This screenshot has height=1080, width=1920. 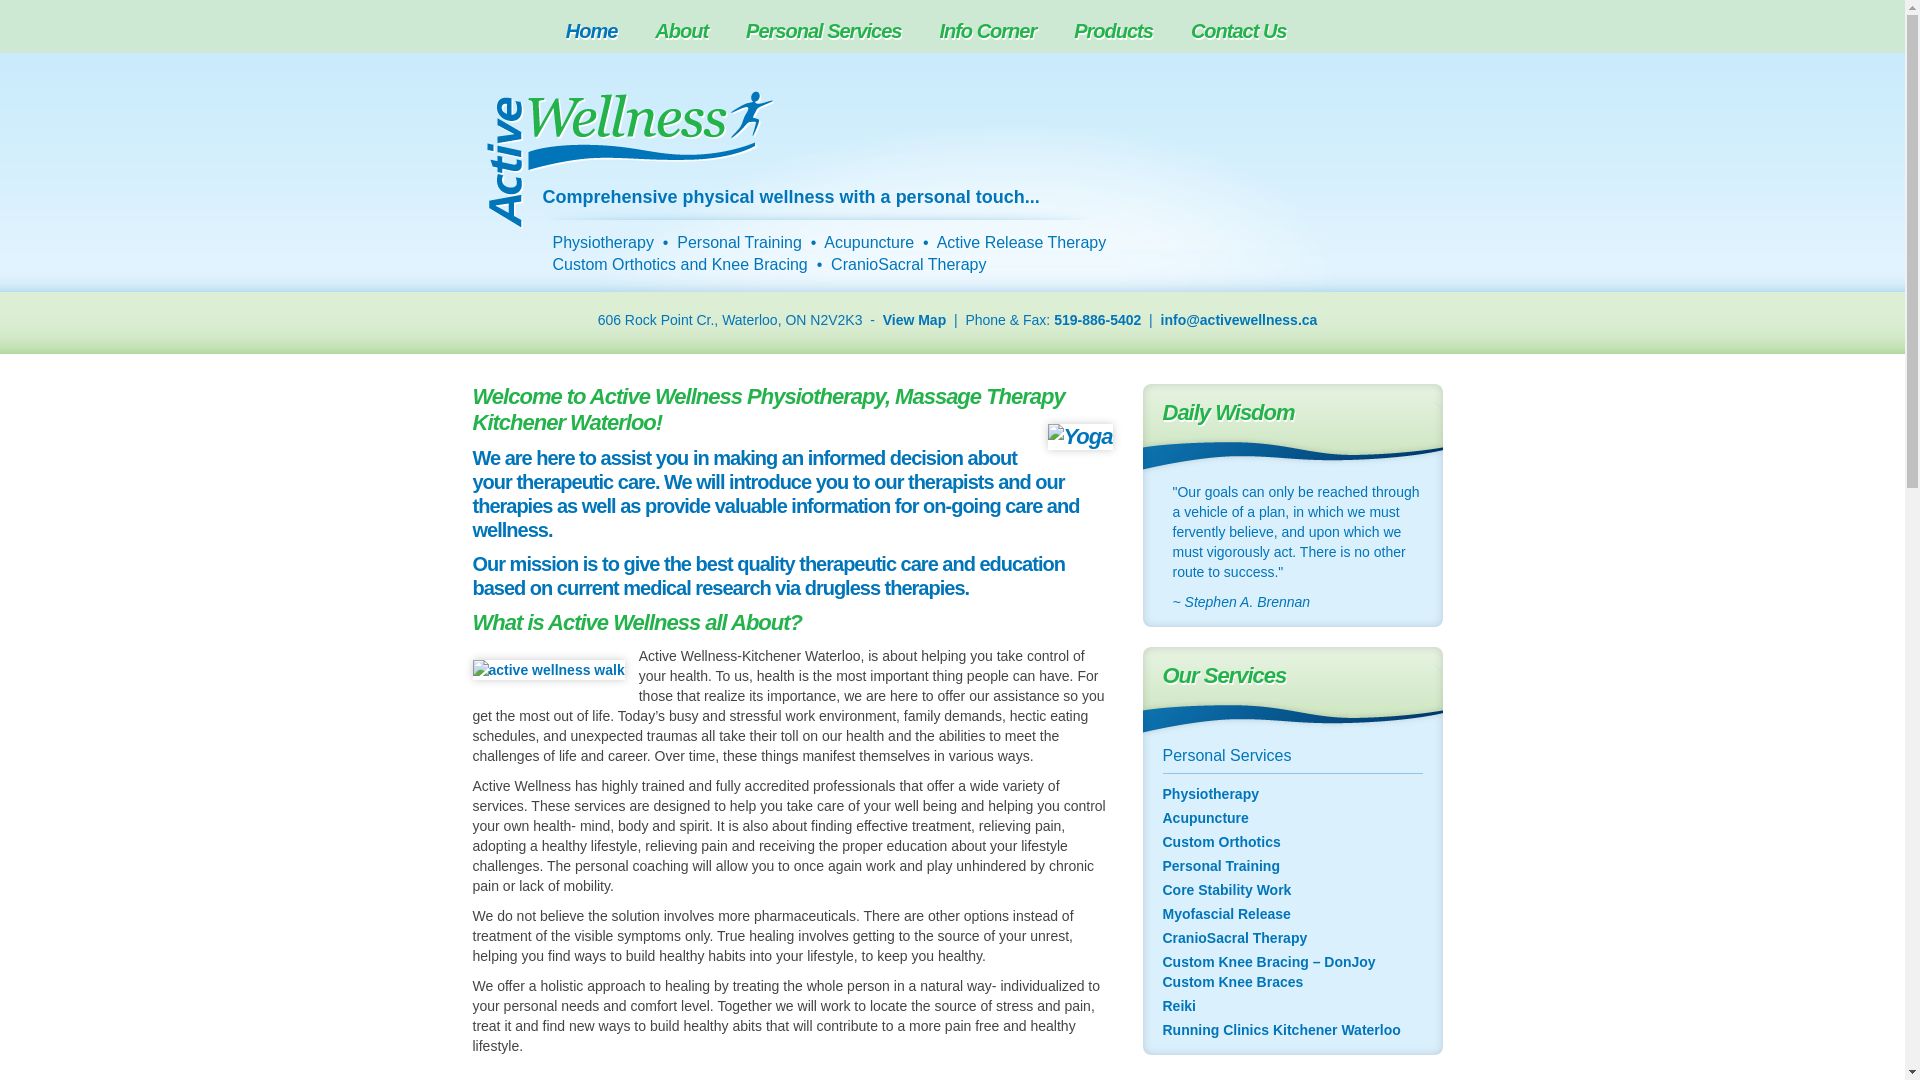 What do you see at coordinates (1221, 842) in the screenshot?
I see `Custom Orthotics` at bounding box center [1221, 842].